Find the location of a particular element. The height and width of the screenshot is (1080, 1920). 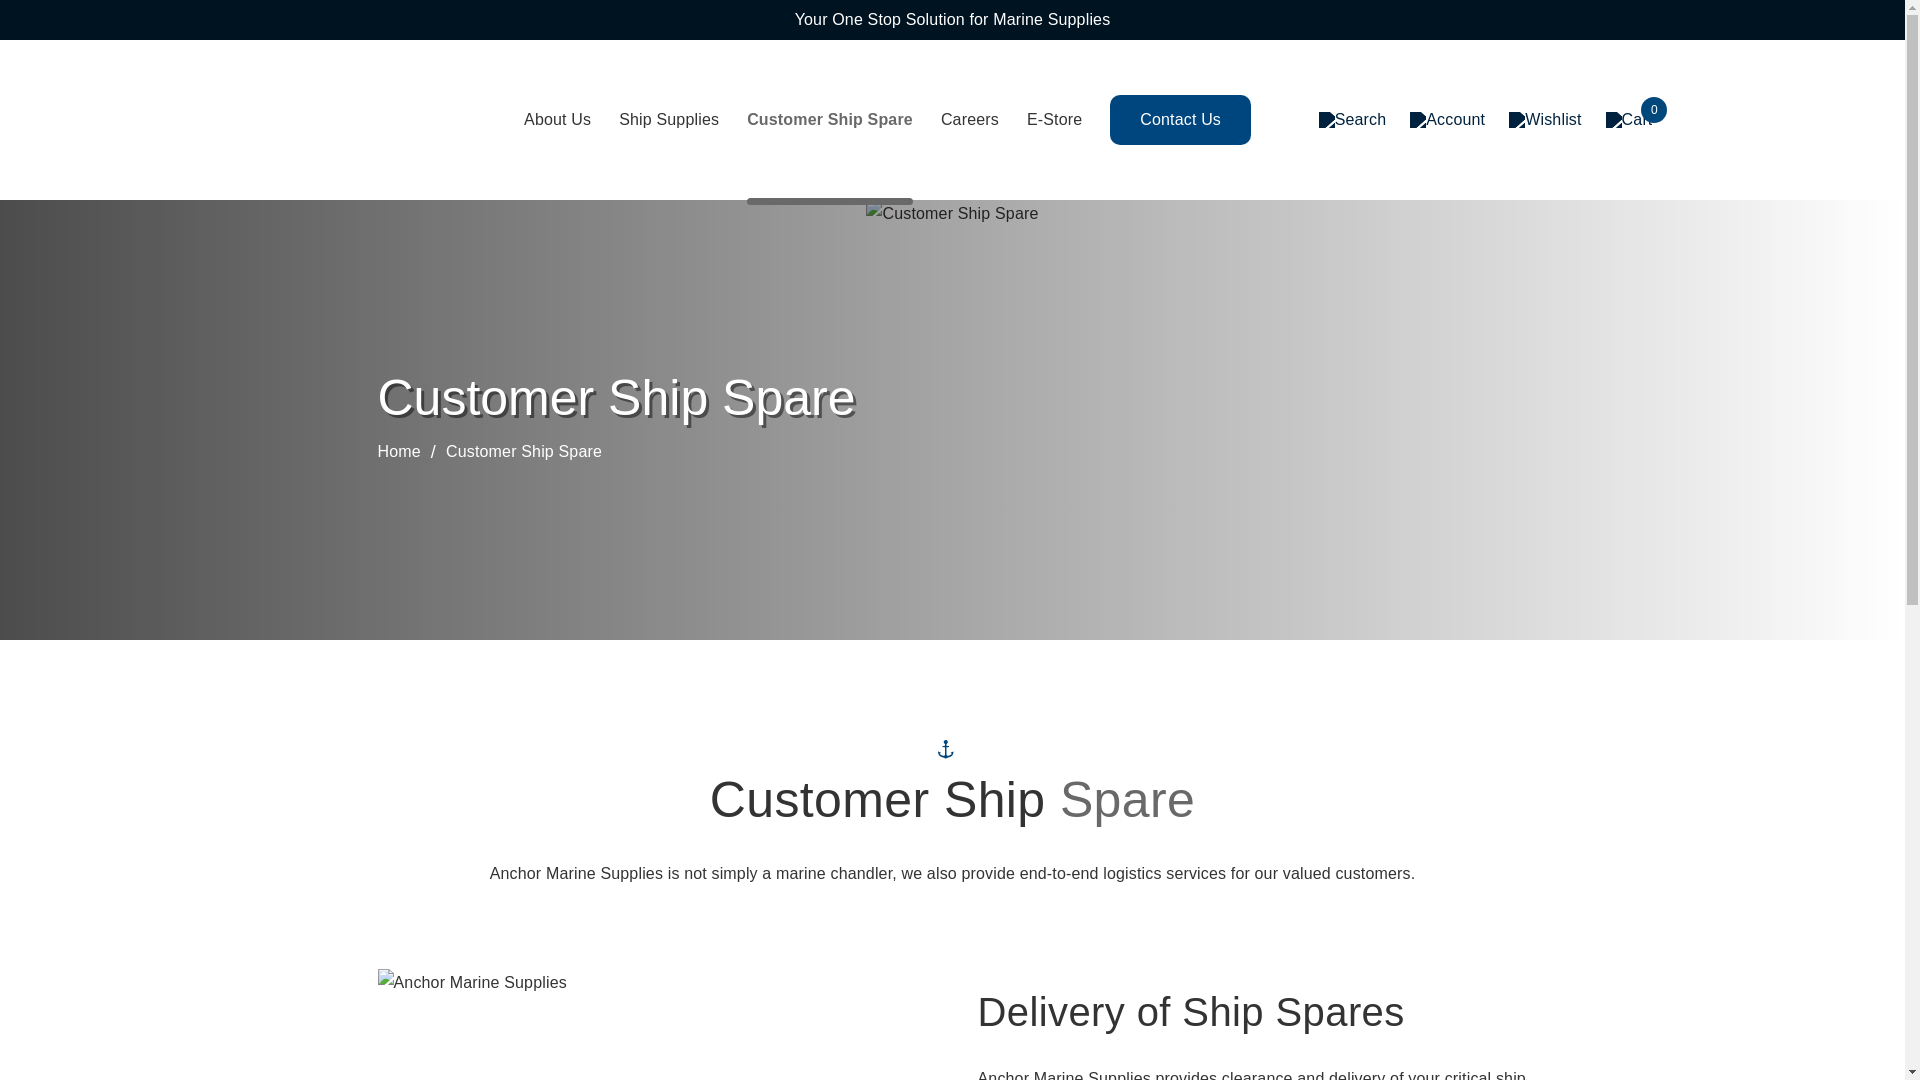

Home is located at coordinates (412, 452).